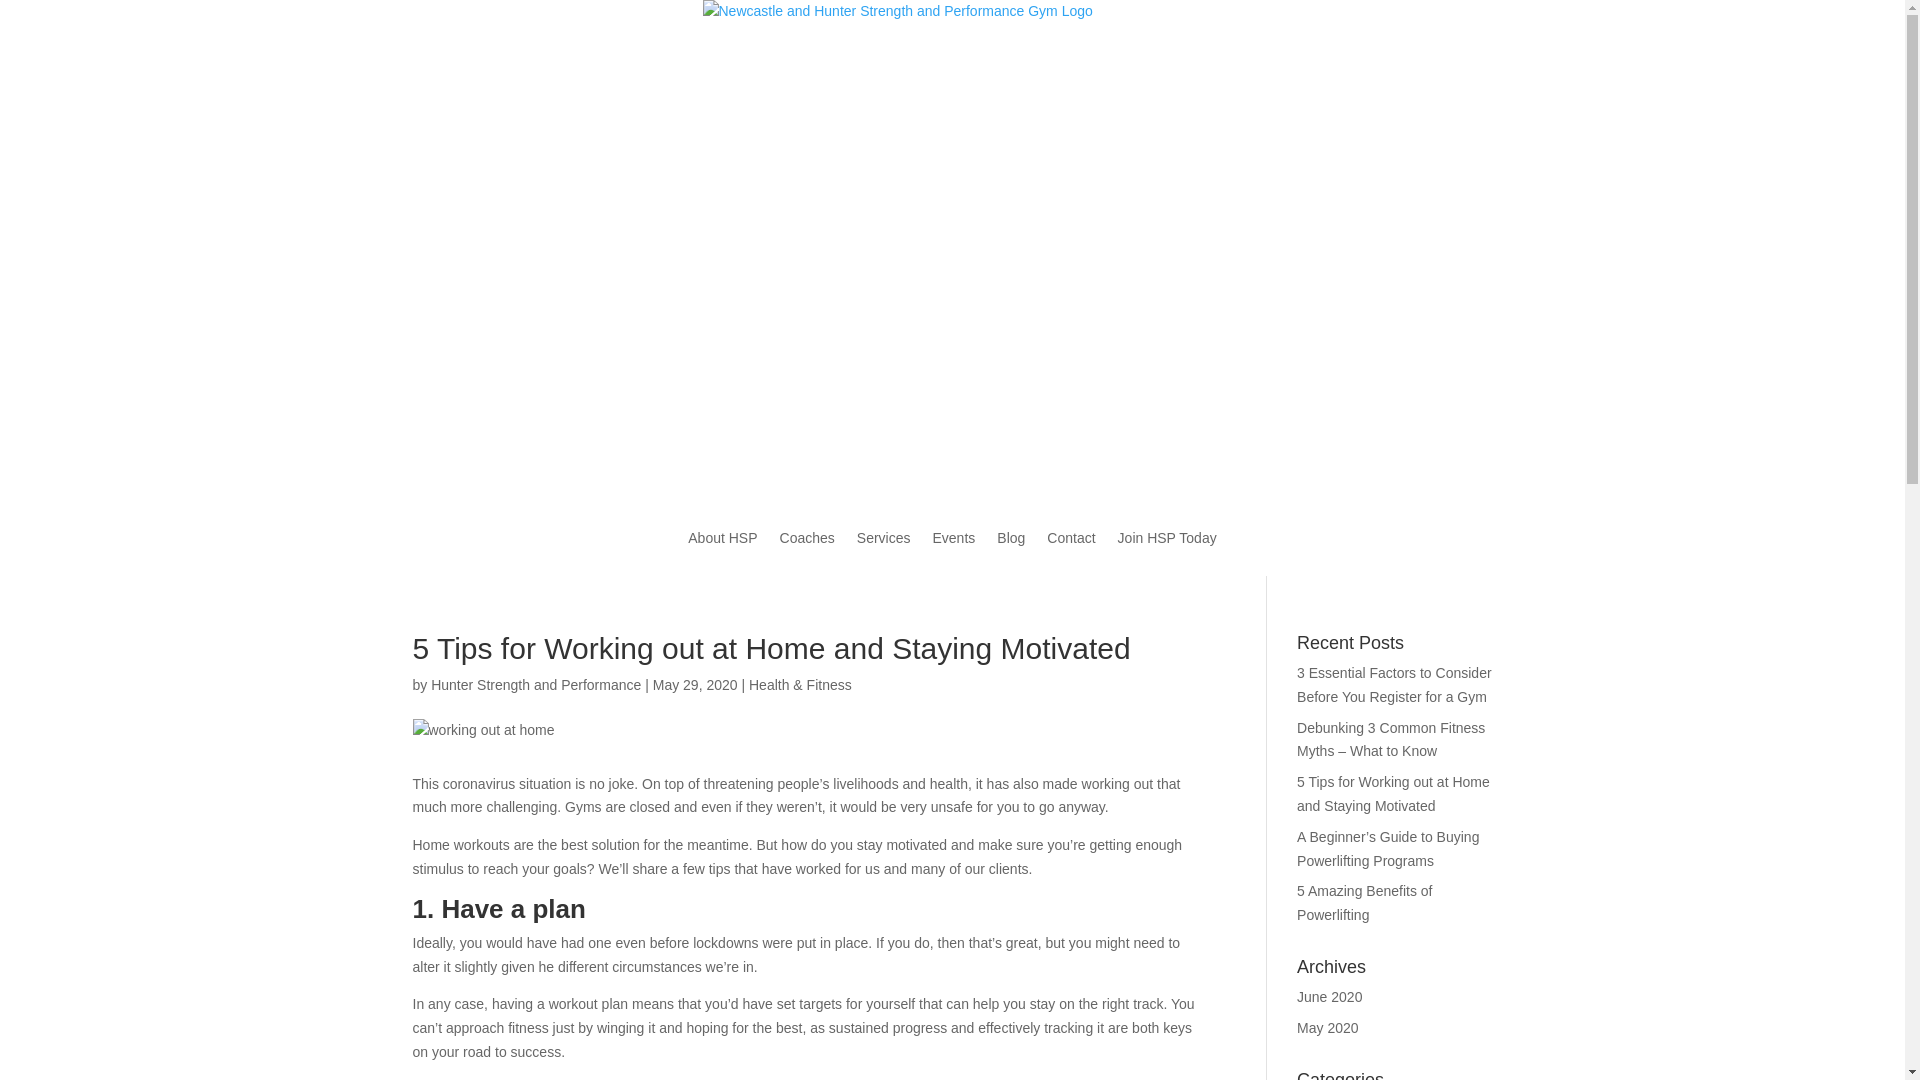 This screenshot has width=1920, height=1080. I want to click on Events, so click(954, 538).